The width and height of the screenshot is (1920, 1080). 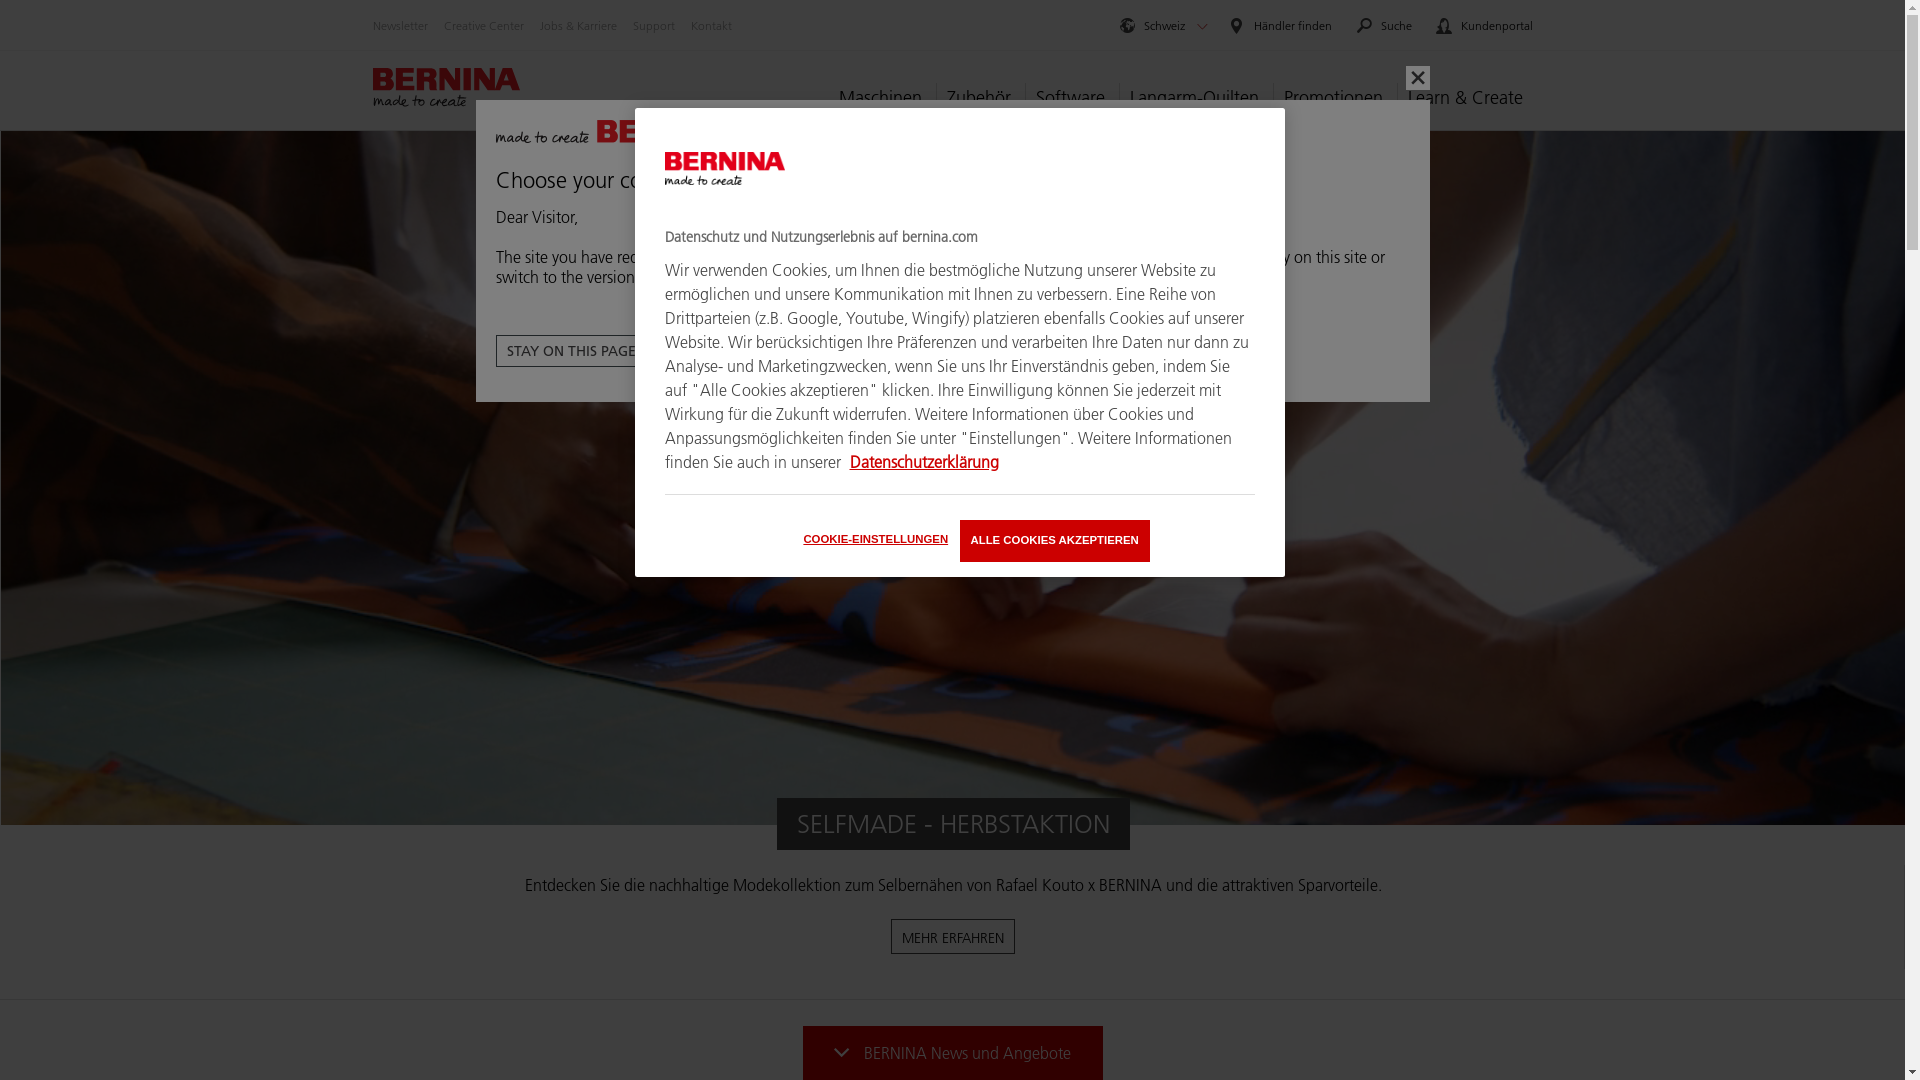 I want to click on COOKIE-EINSTELLUNGEN, so click(x=876, y=540).